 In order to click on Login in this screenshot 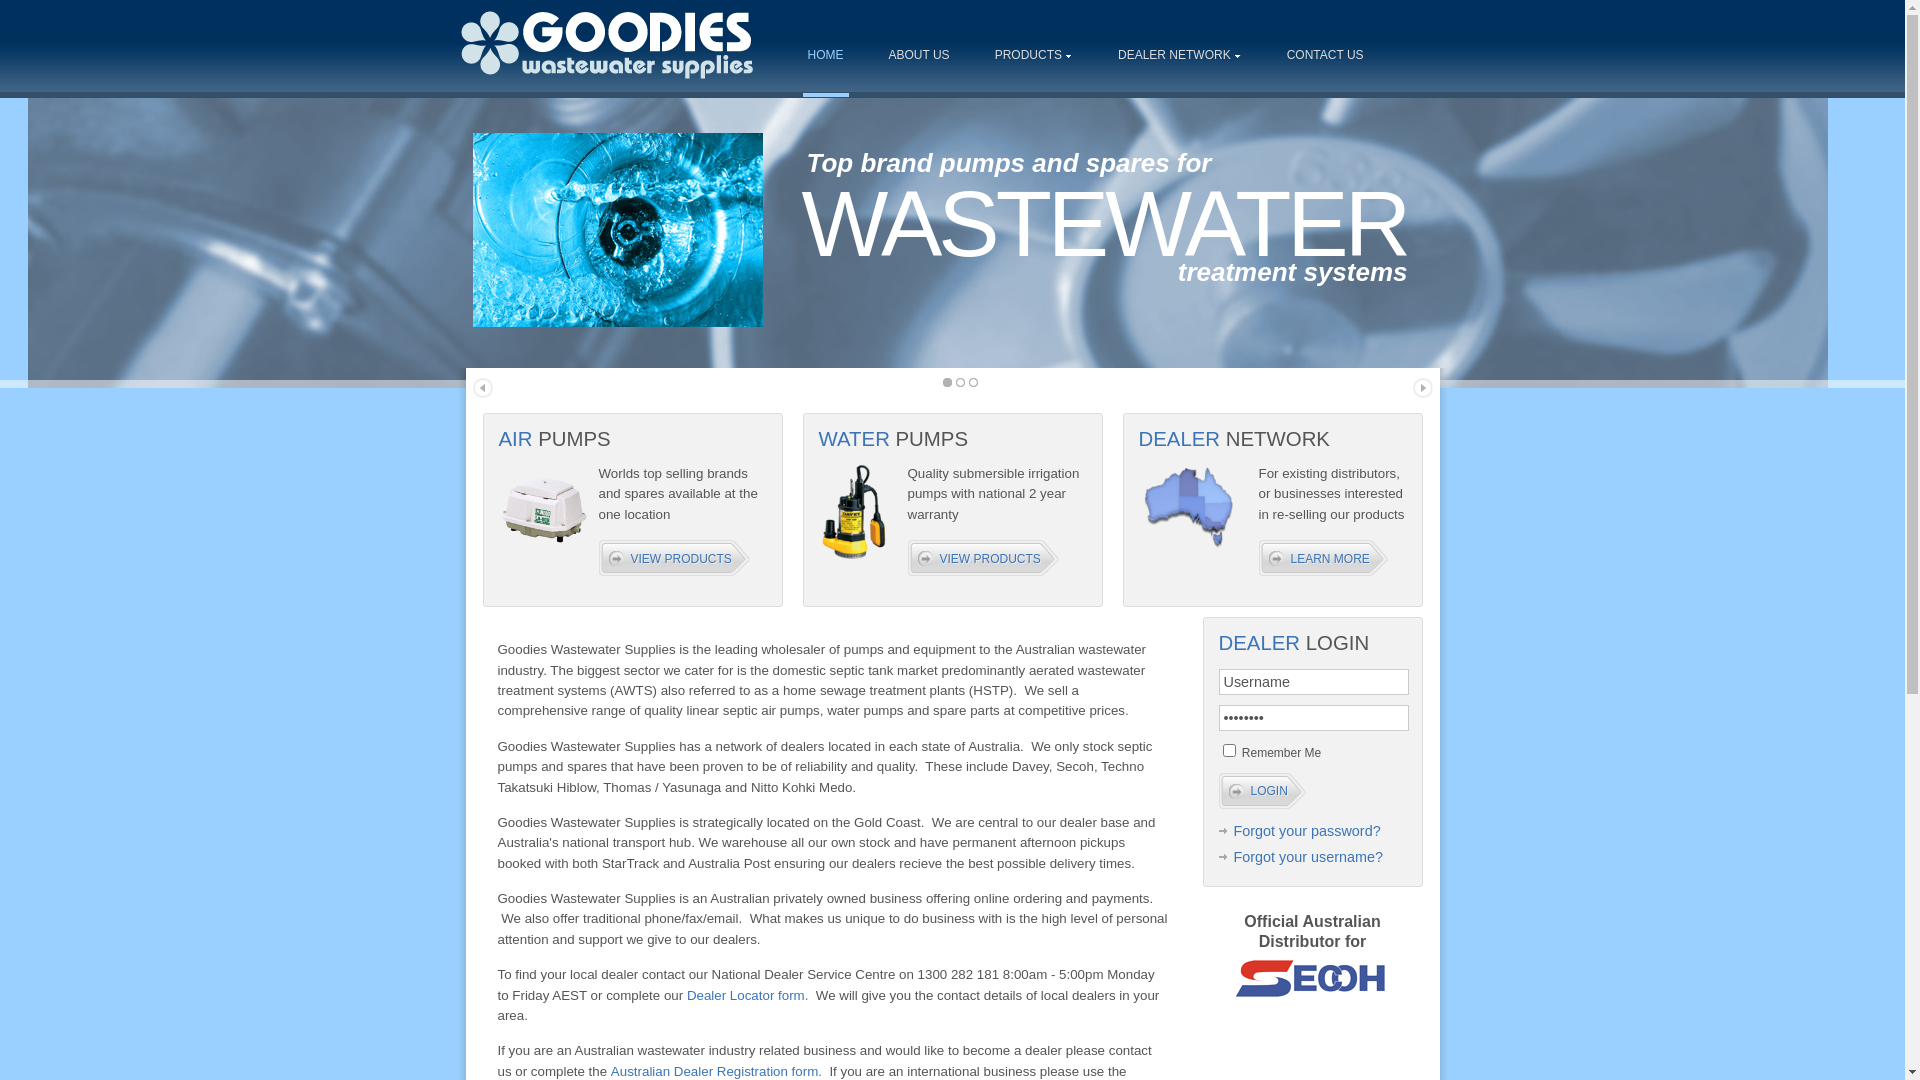, I will do `click(1262, 791)`.